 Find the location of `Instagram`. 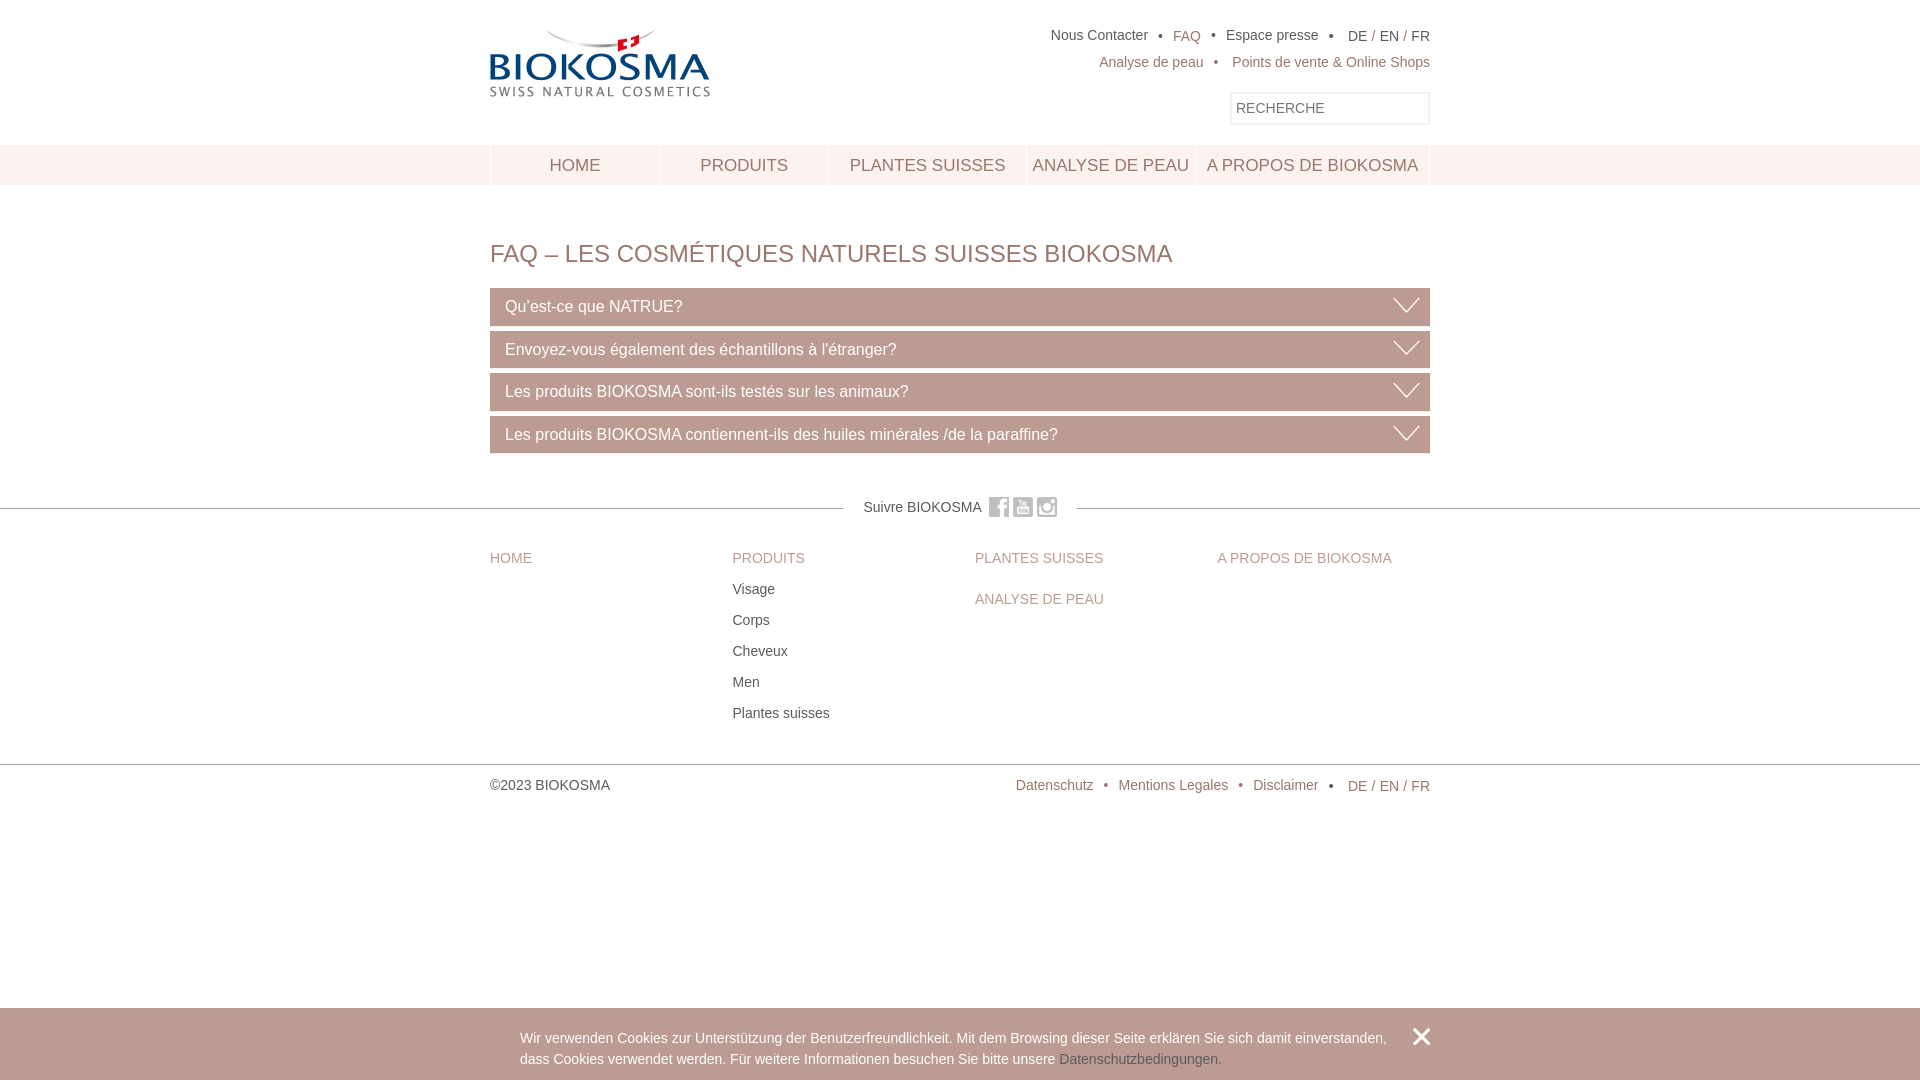

Instagram is located at coordinates (1047, 507).